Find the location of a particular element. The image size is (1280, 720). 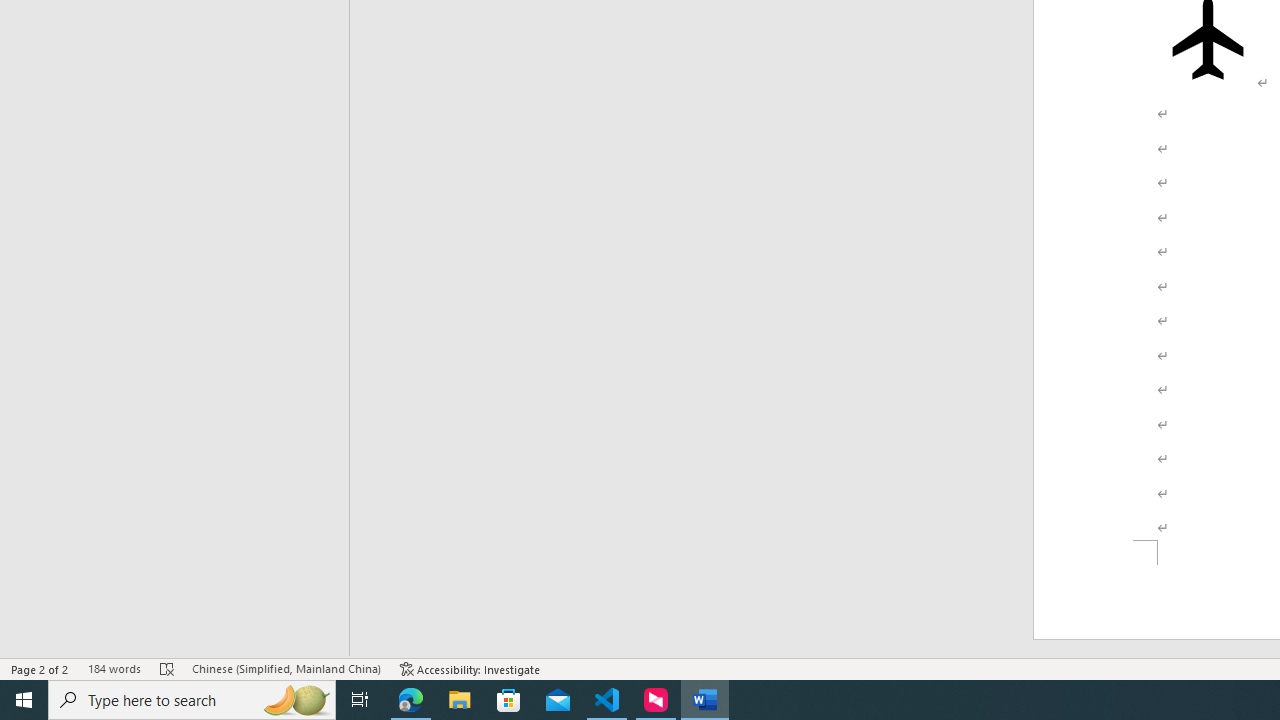

Language Chinese (Simplified, Mainland China) is located at coordinates (286, 668).